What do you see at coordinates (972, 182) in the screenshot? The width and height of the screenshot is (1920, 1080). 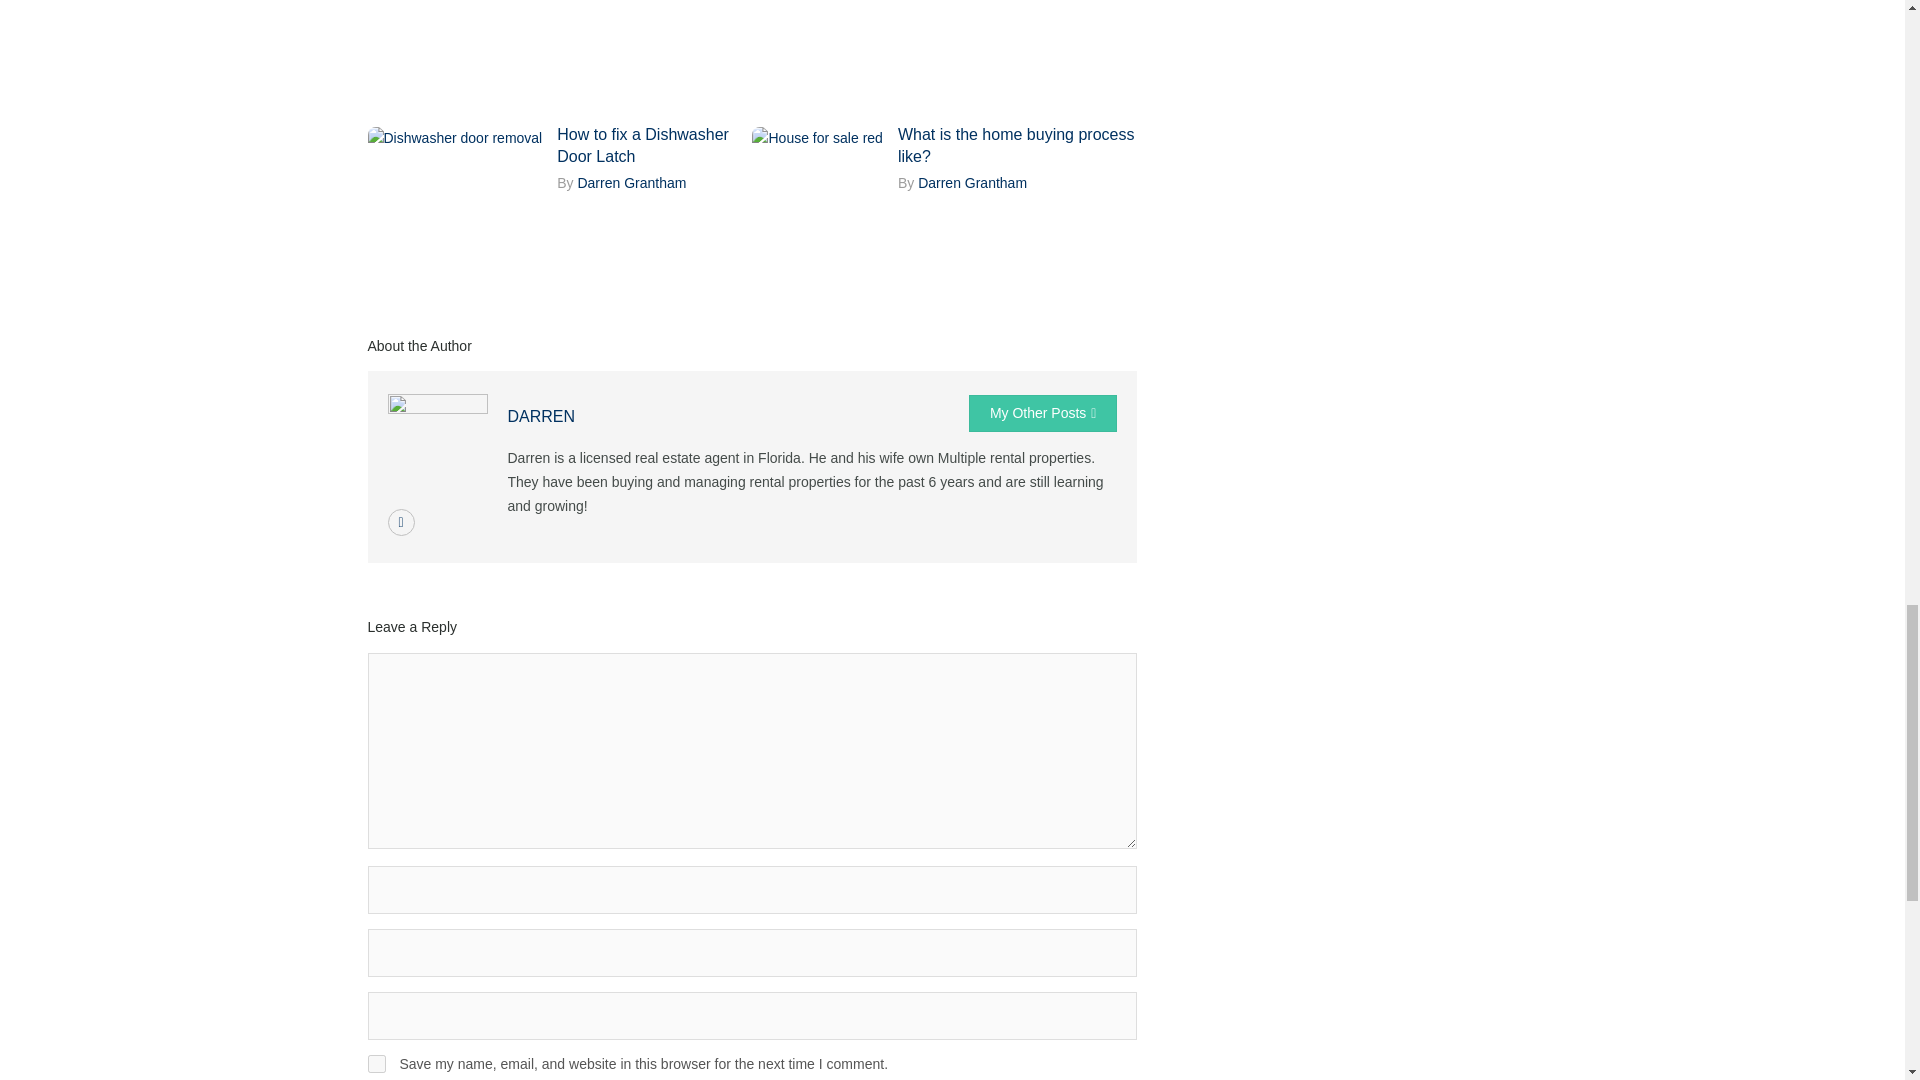 I see `Posts by Darren Grantham` at bounding box center [972, 182].